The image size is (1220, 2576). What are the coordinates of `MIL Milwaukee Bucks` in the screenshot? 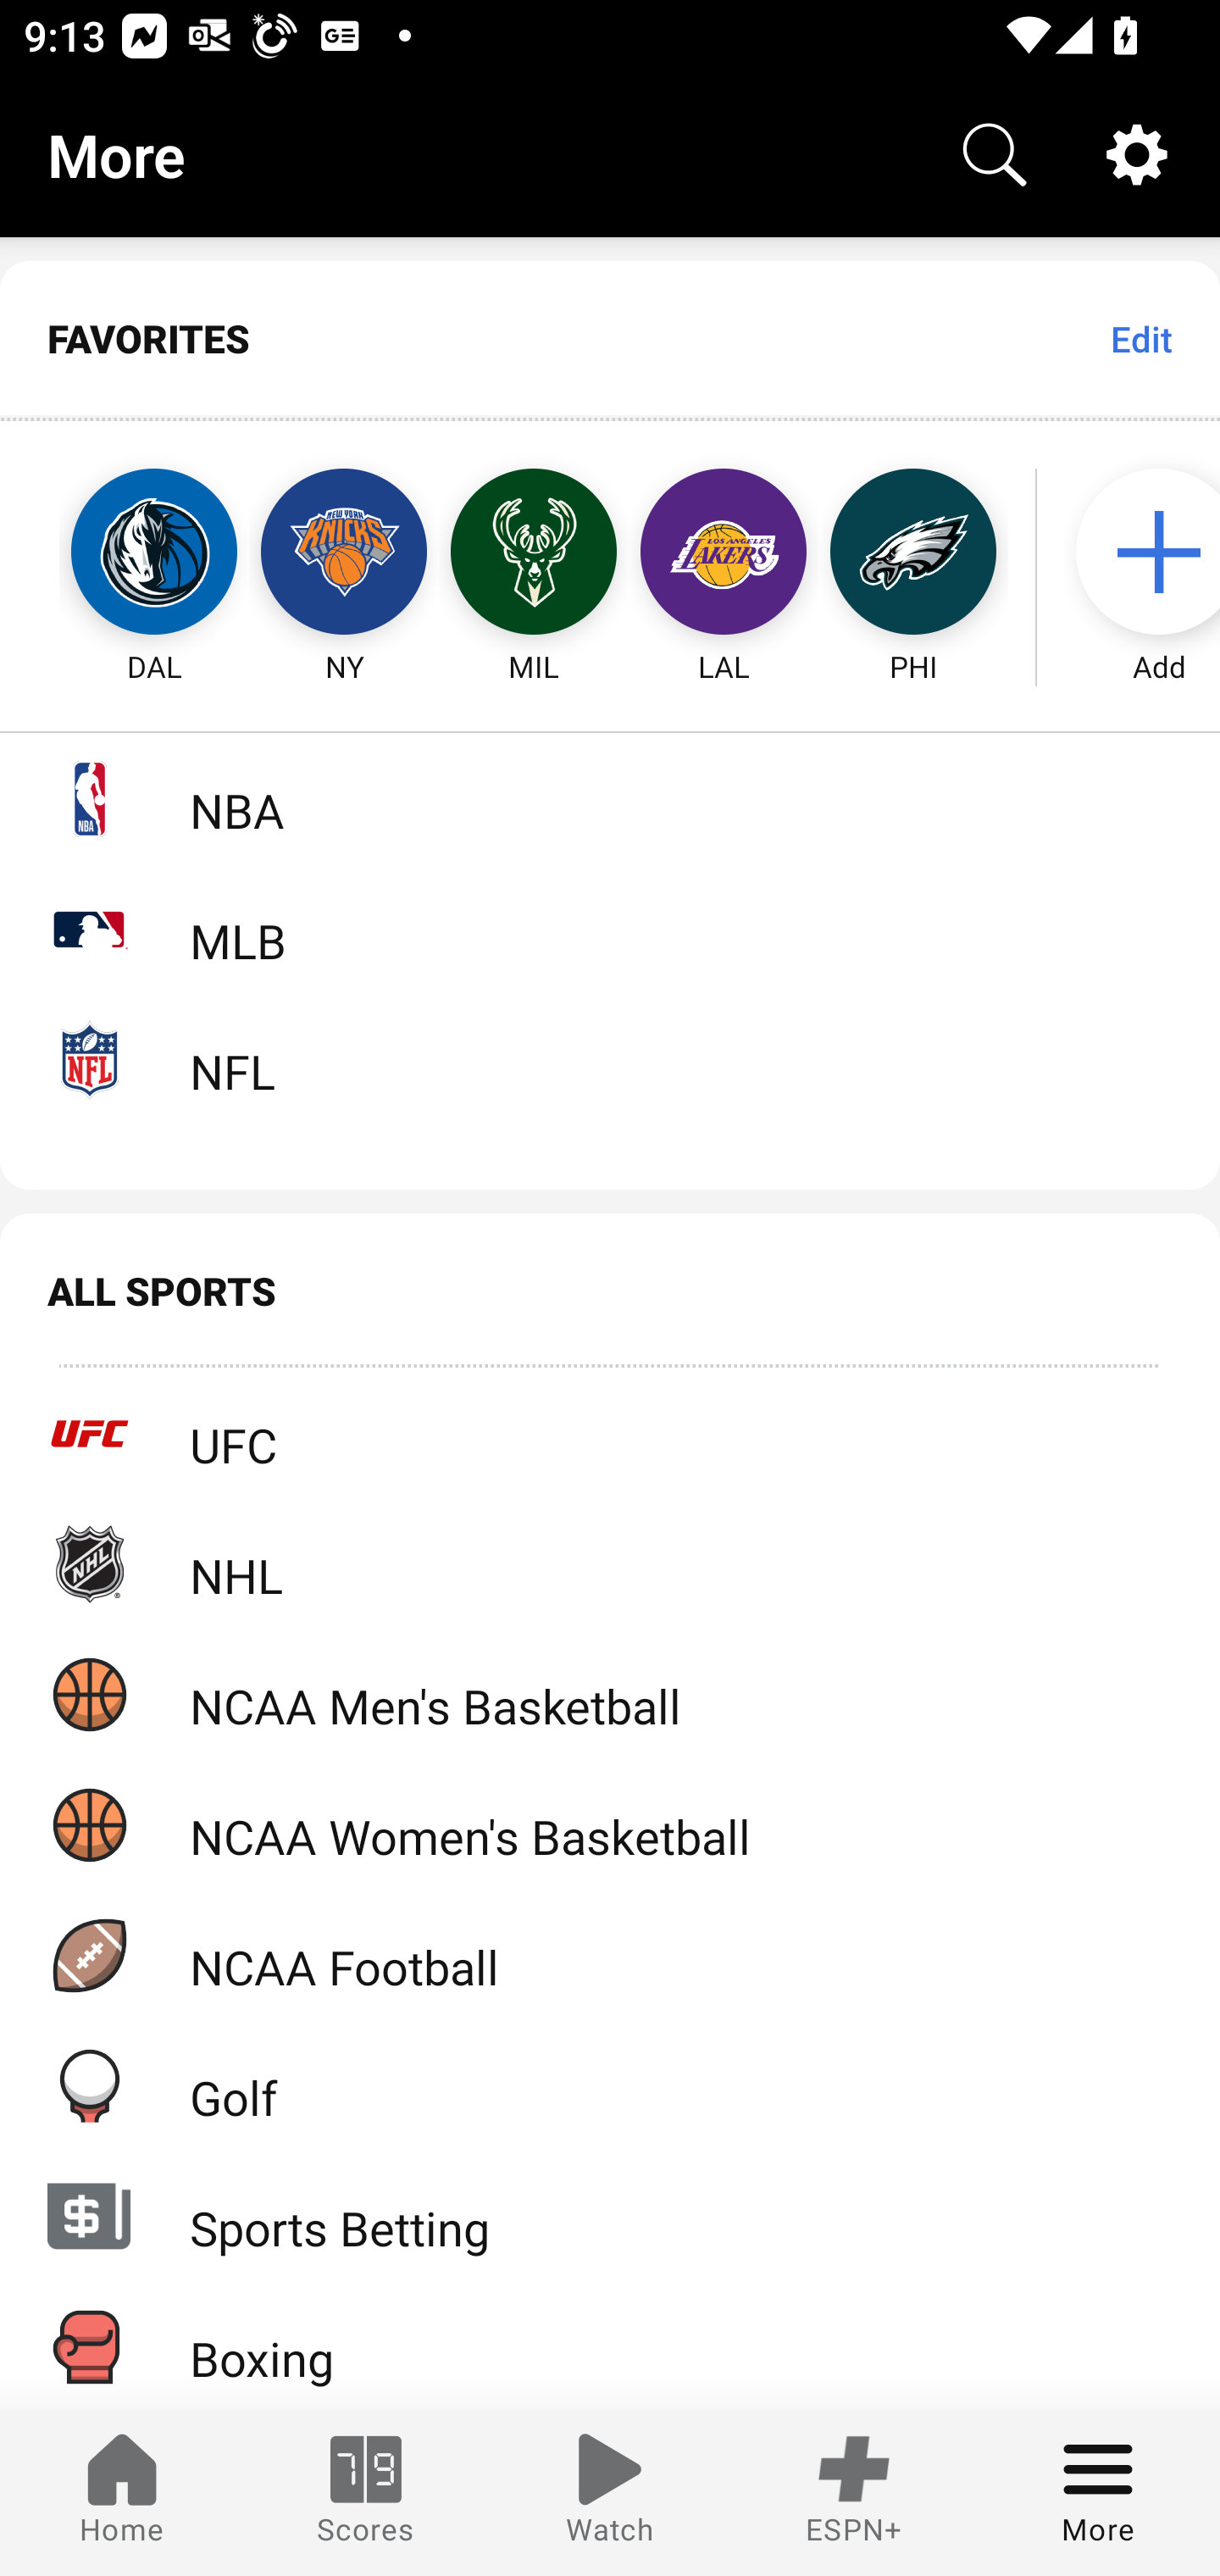 It's located at (534, 552).